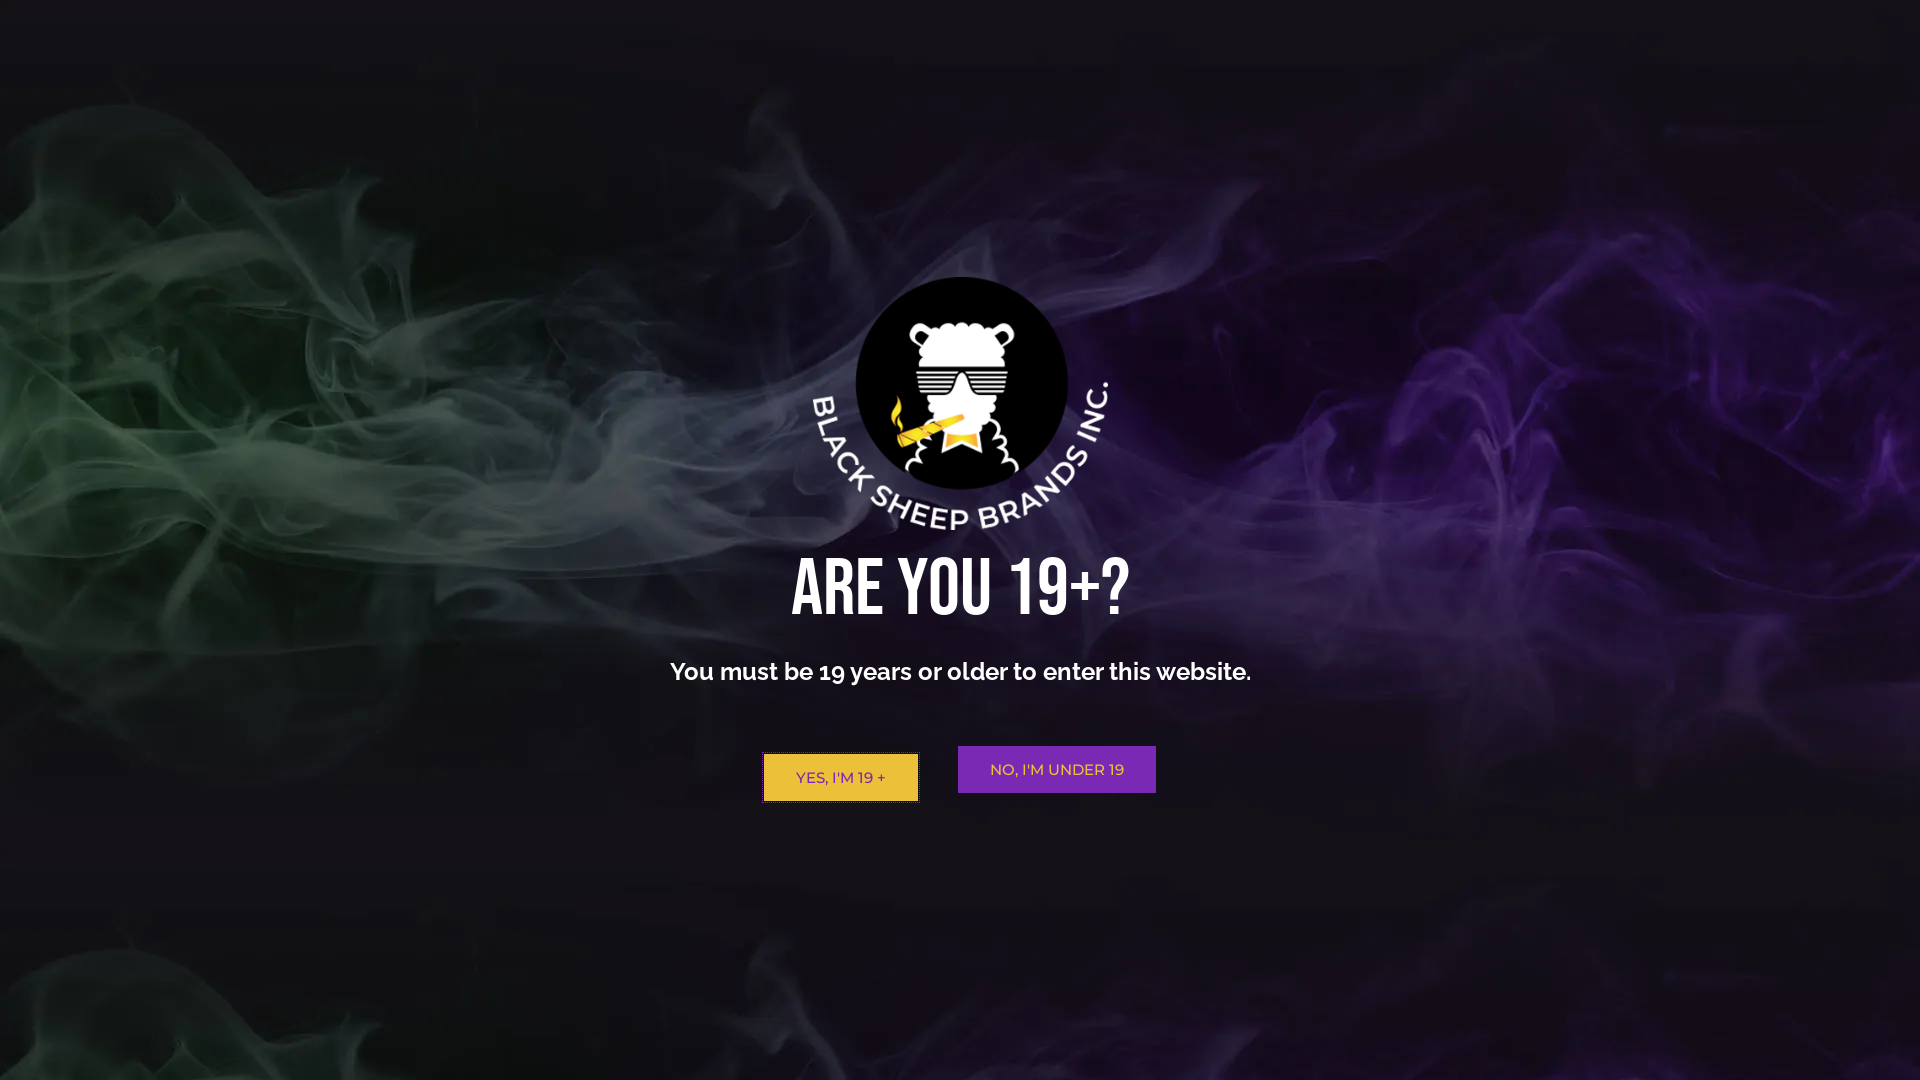 This screenshot has width=1920, height=1080. Describe the element at coordinates (1102, 944) in the screenshot. I see `OUT OF STOCK` at that location.